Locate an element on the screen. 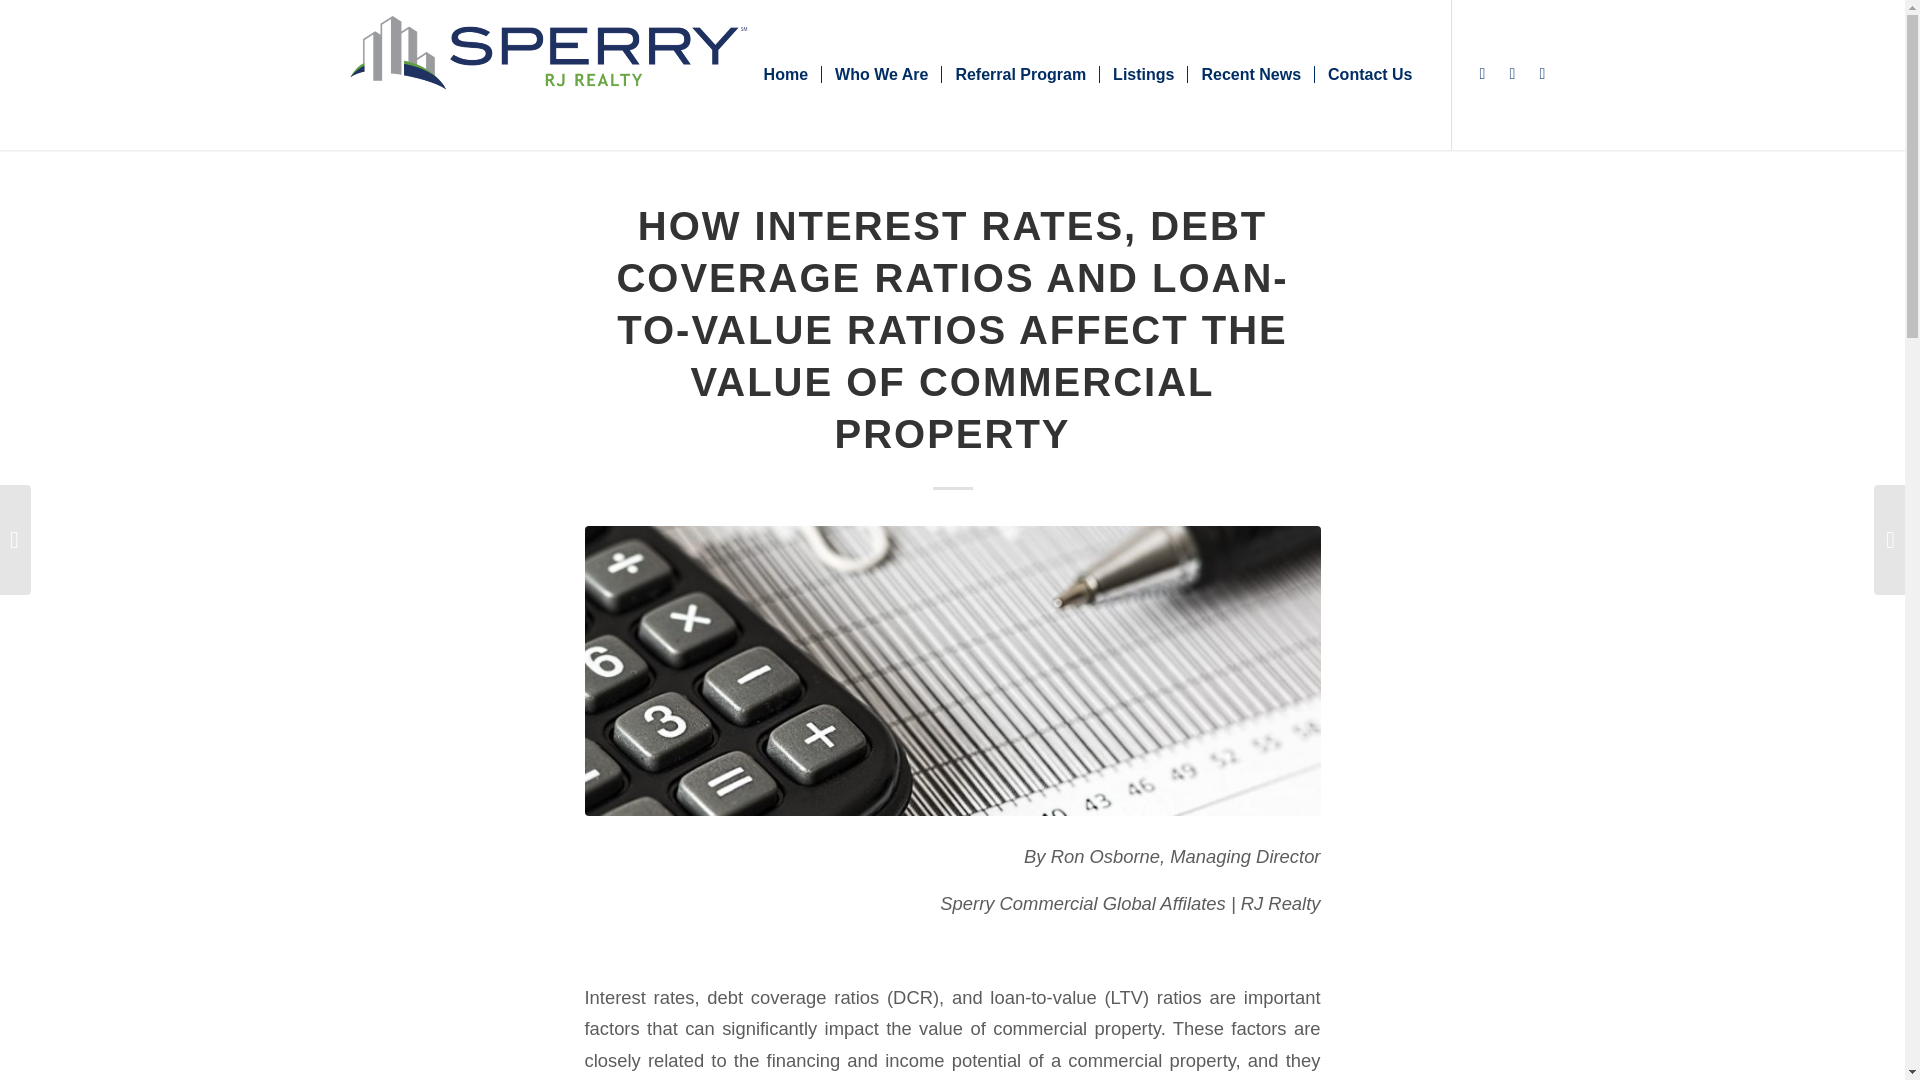 The height and width of the screenshot is (1080, 1920). Mail is located at coordinates (1542, 74).